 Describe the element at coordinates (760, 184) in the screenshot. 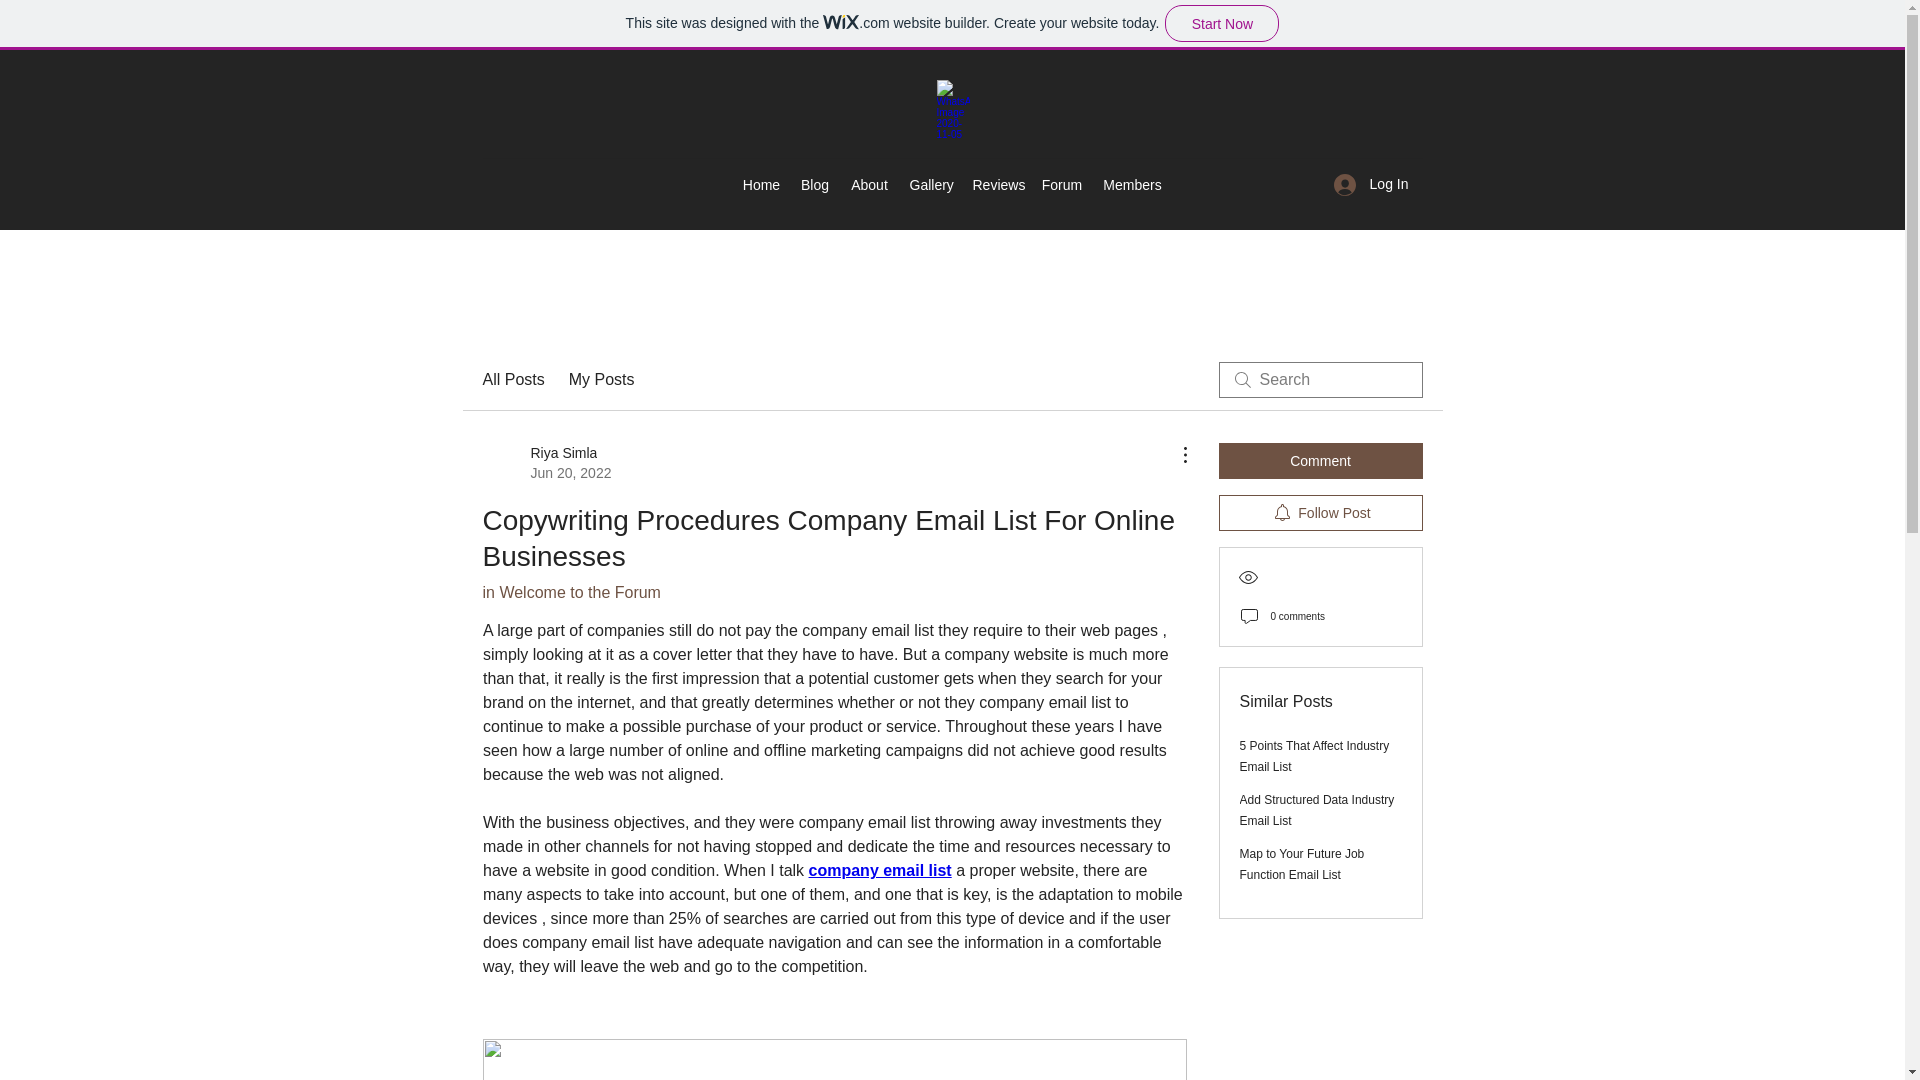

I see `All Posts` at that location.